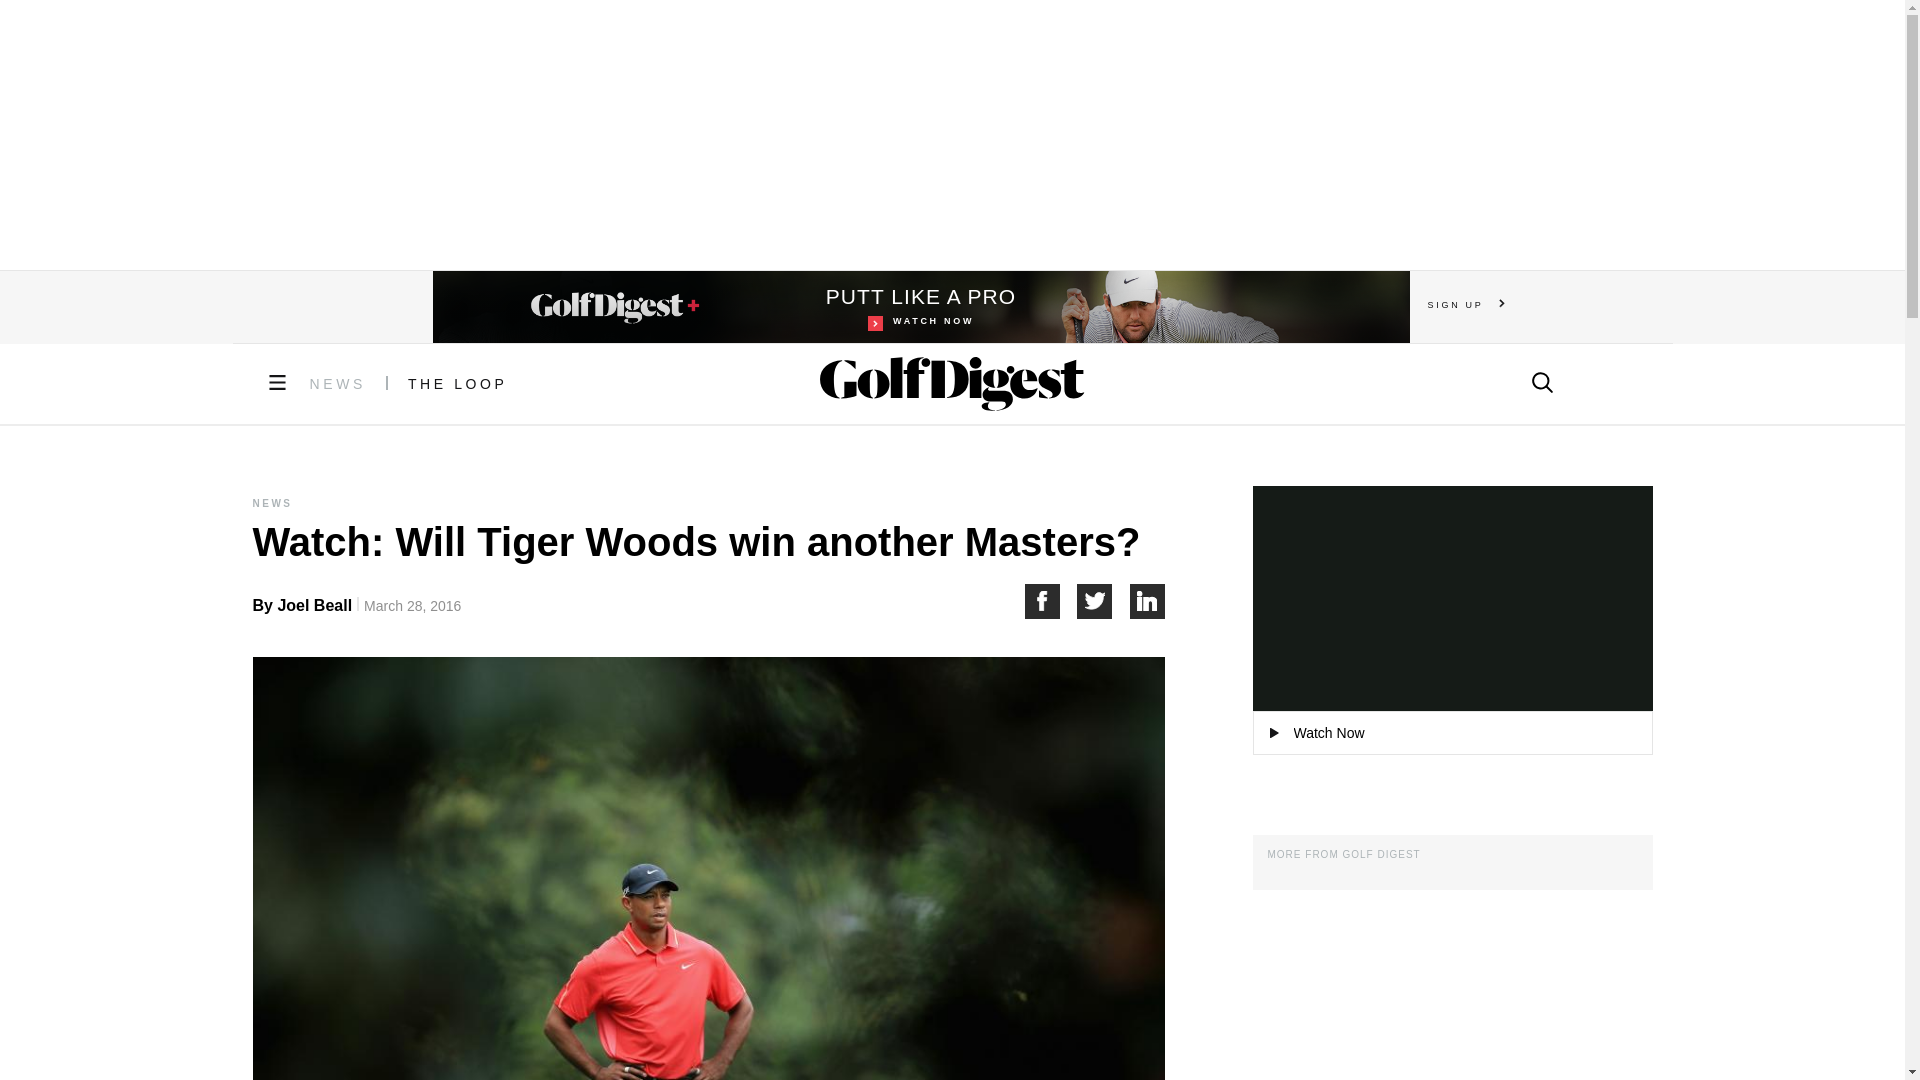  Describe the element at coordinates (1148, 601) in the screenshot. I see `THE LOOP` at that location.